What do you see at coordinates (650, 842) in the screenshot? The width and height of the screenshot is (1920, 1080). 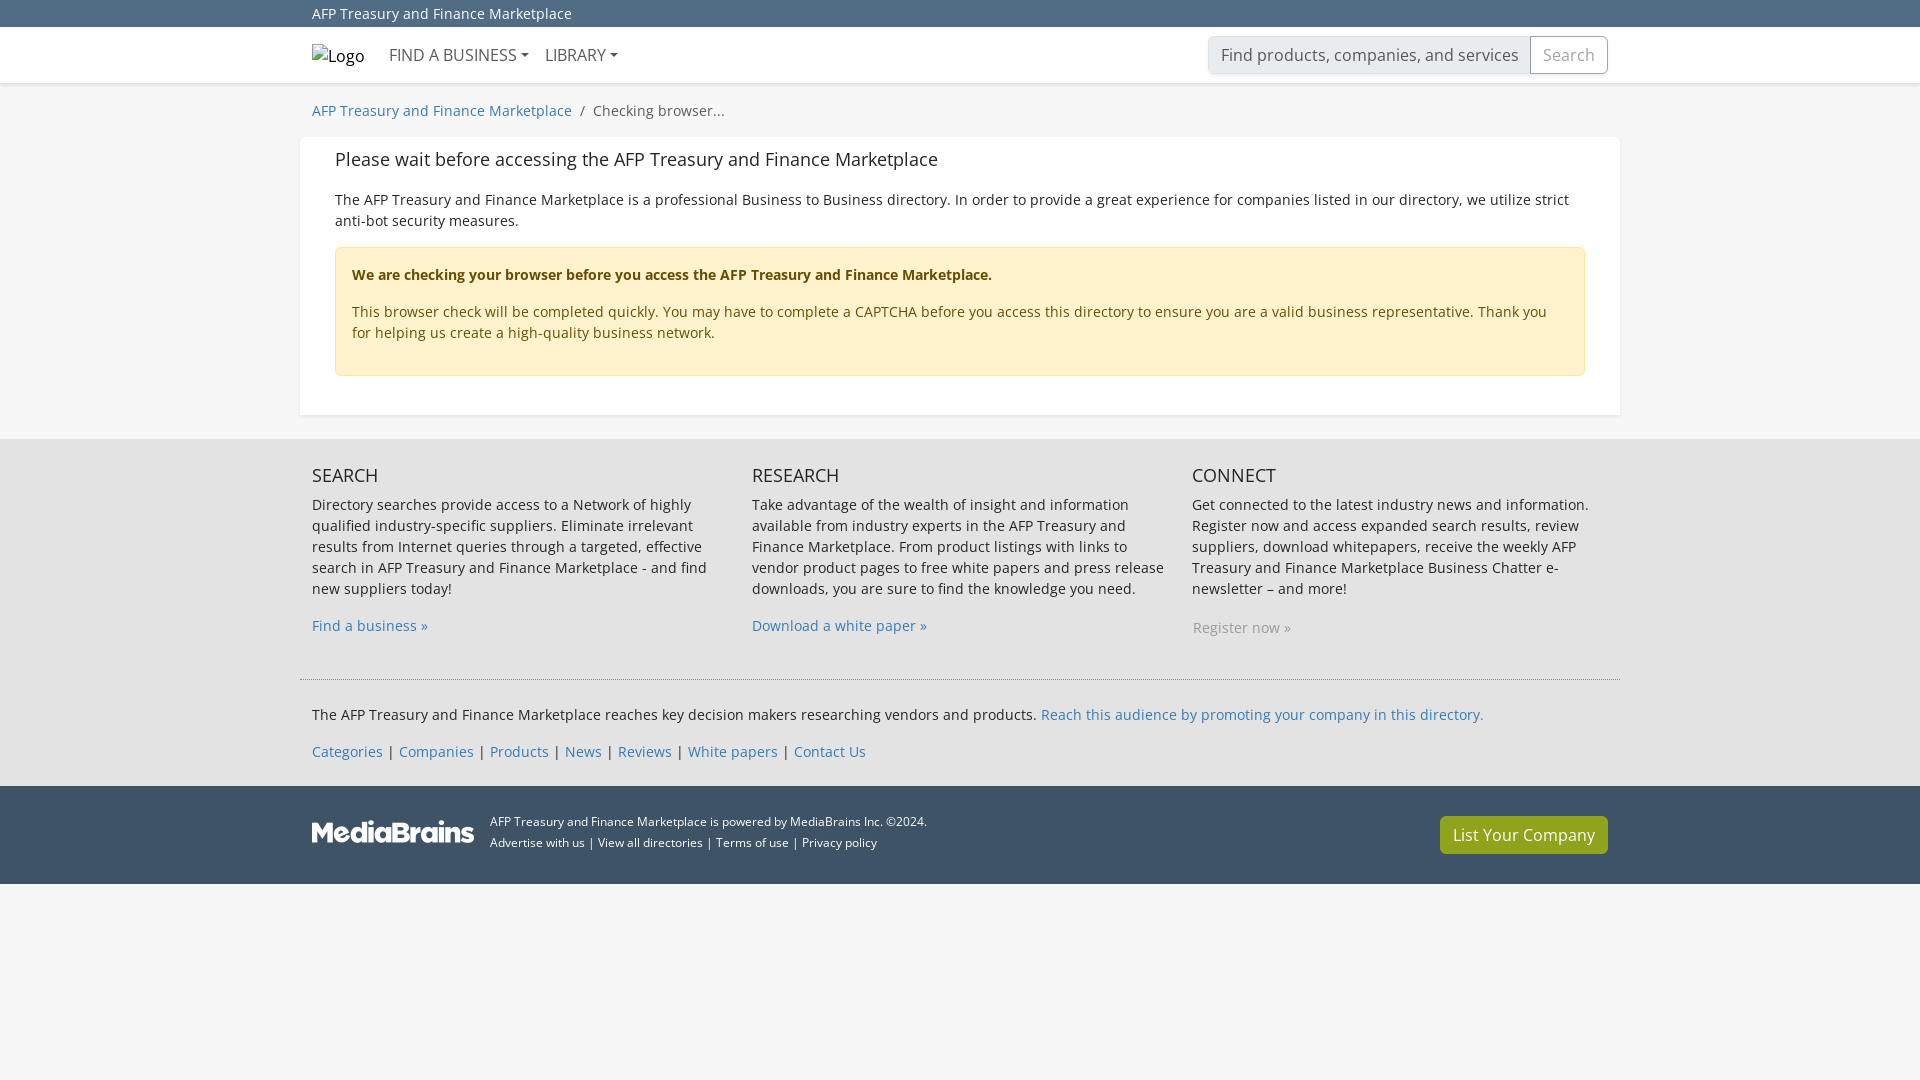 I see `View all directories` at bounding box center [650, 842].